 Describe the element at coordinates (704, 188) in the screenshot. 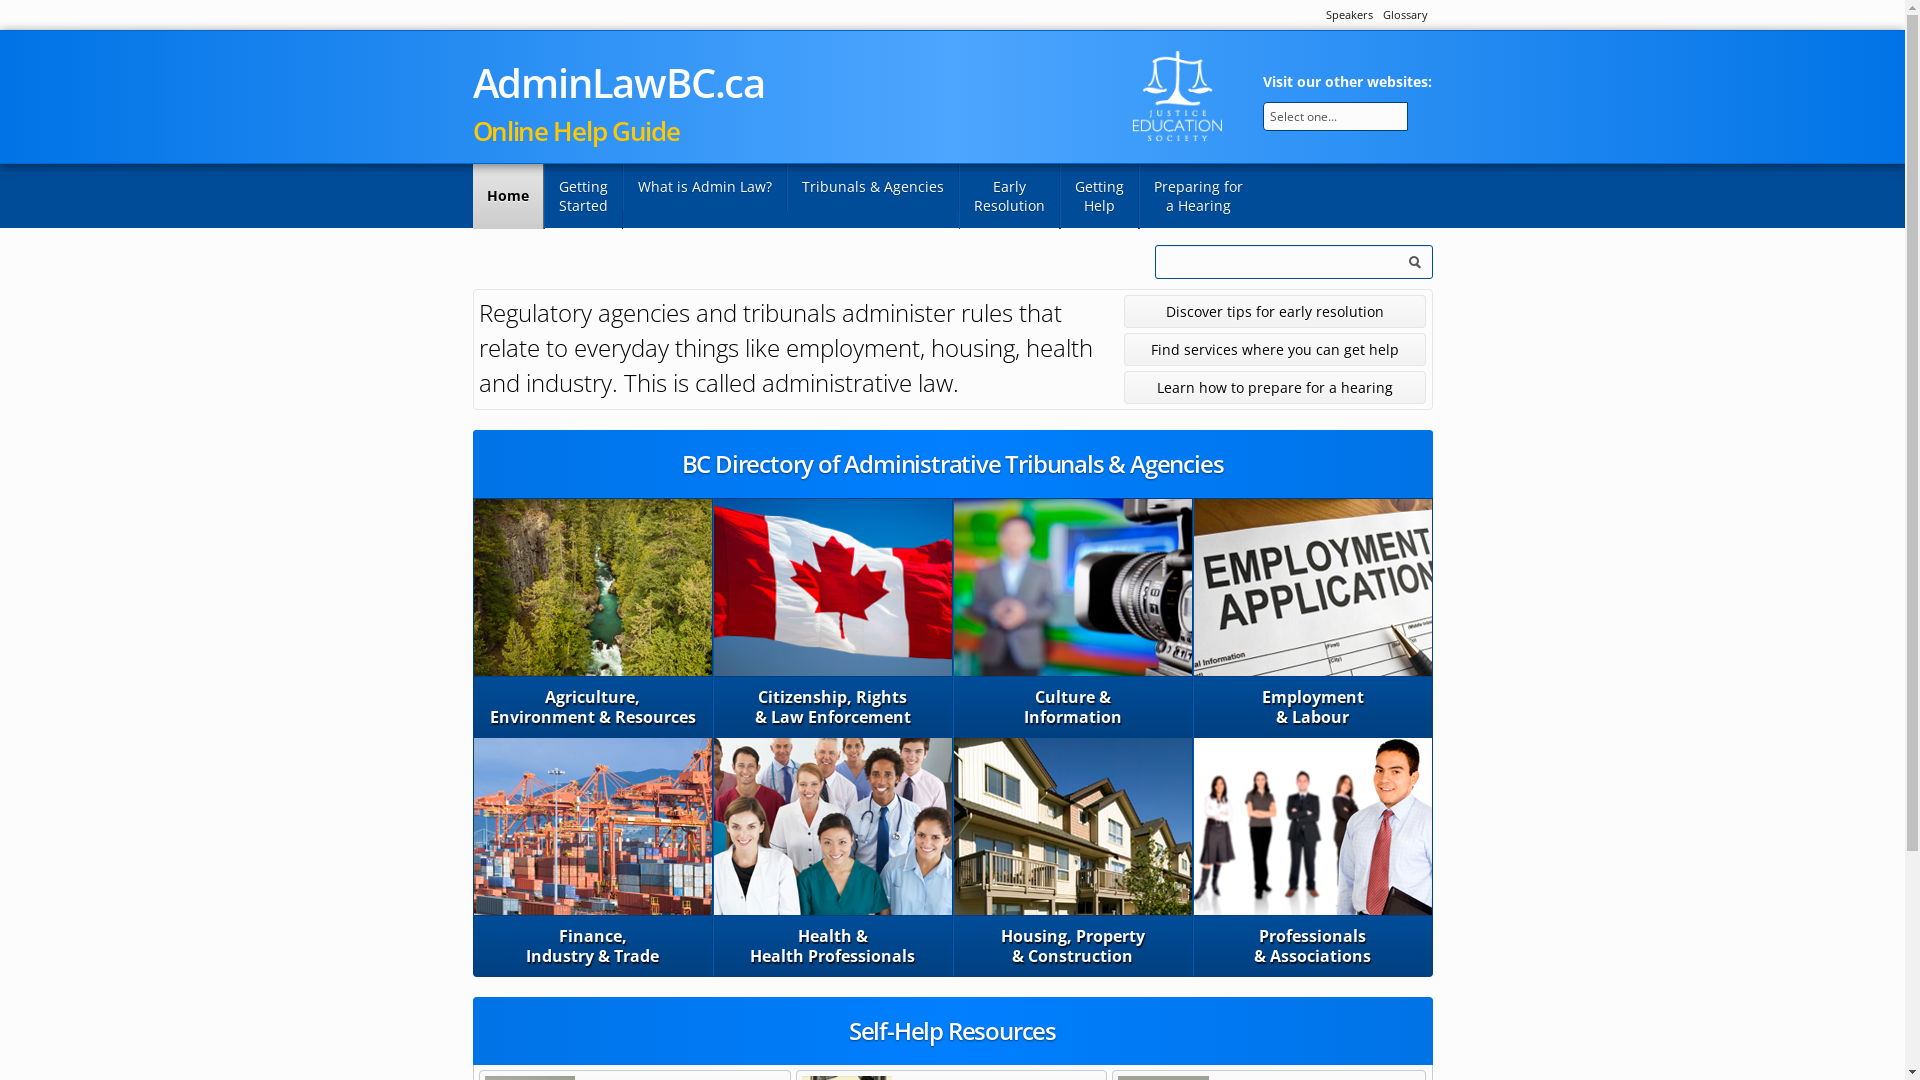

I see `What is Admin Law?` at that location.